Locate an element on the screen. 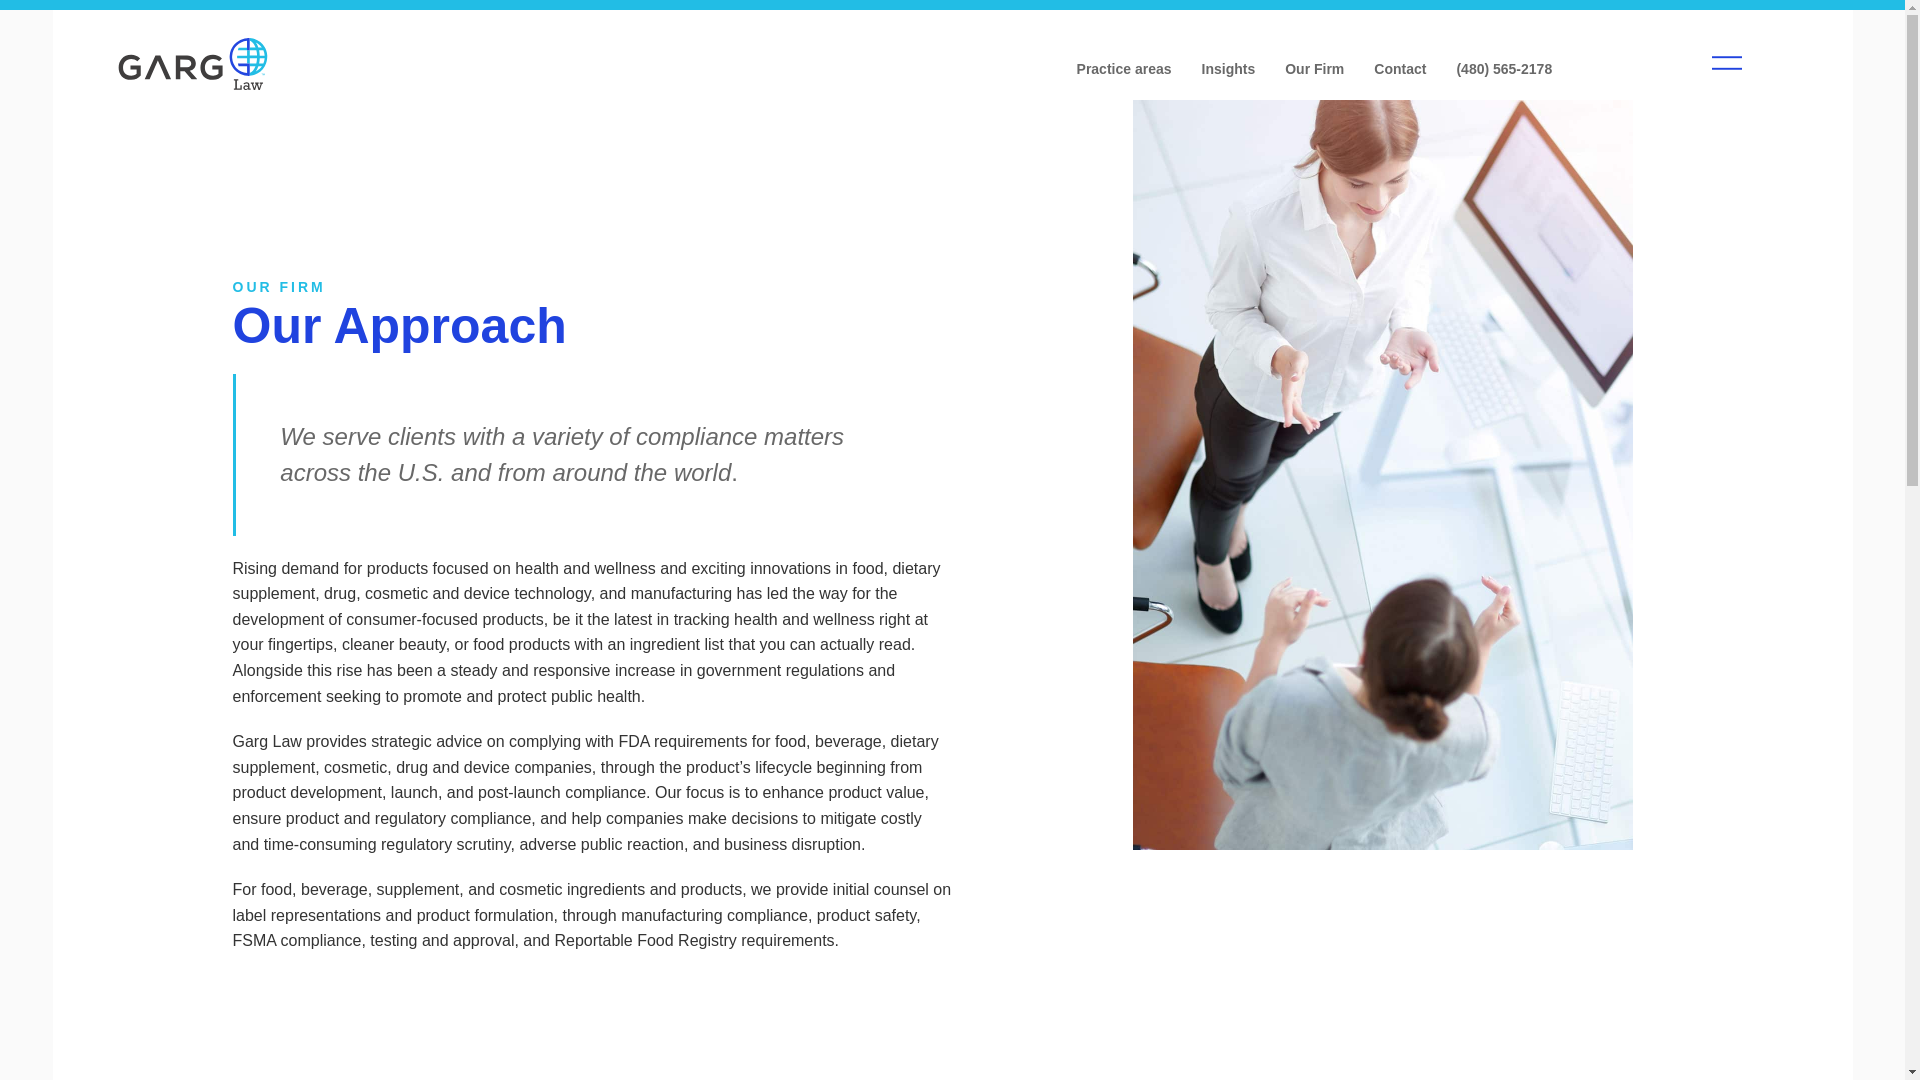 The height and width of the screenshot is (1080, 1920). Contact is located at coordinates (1400, 68).